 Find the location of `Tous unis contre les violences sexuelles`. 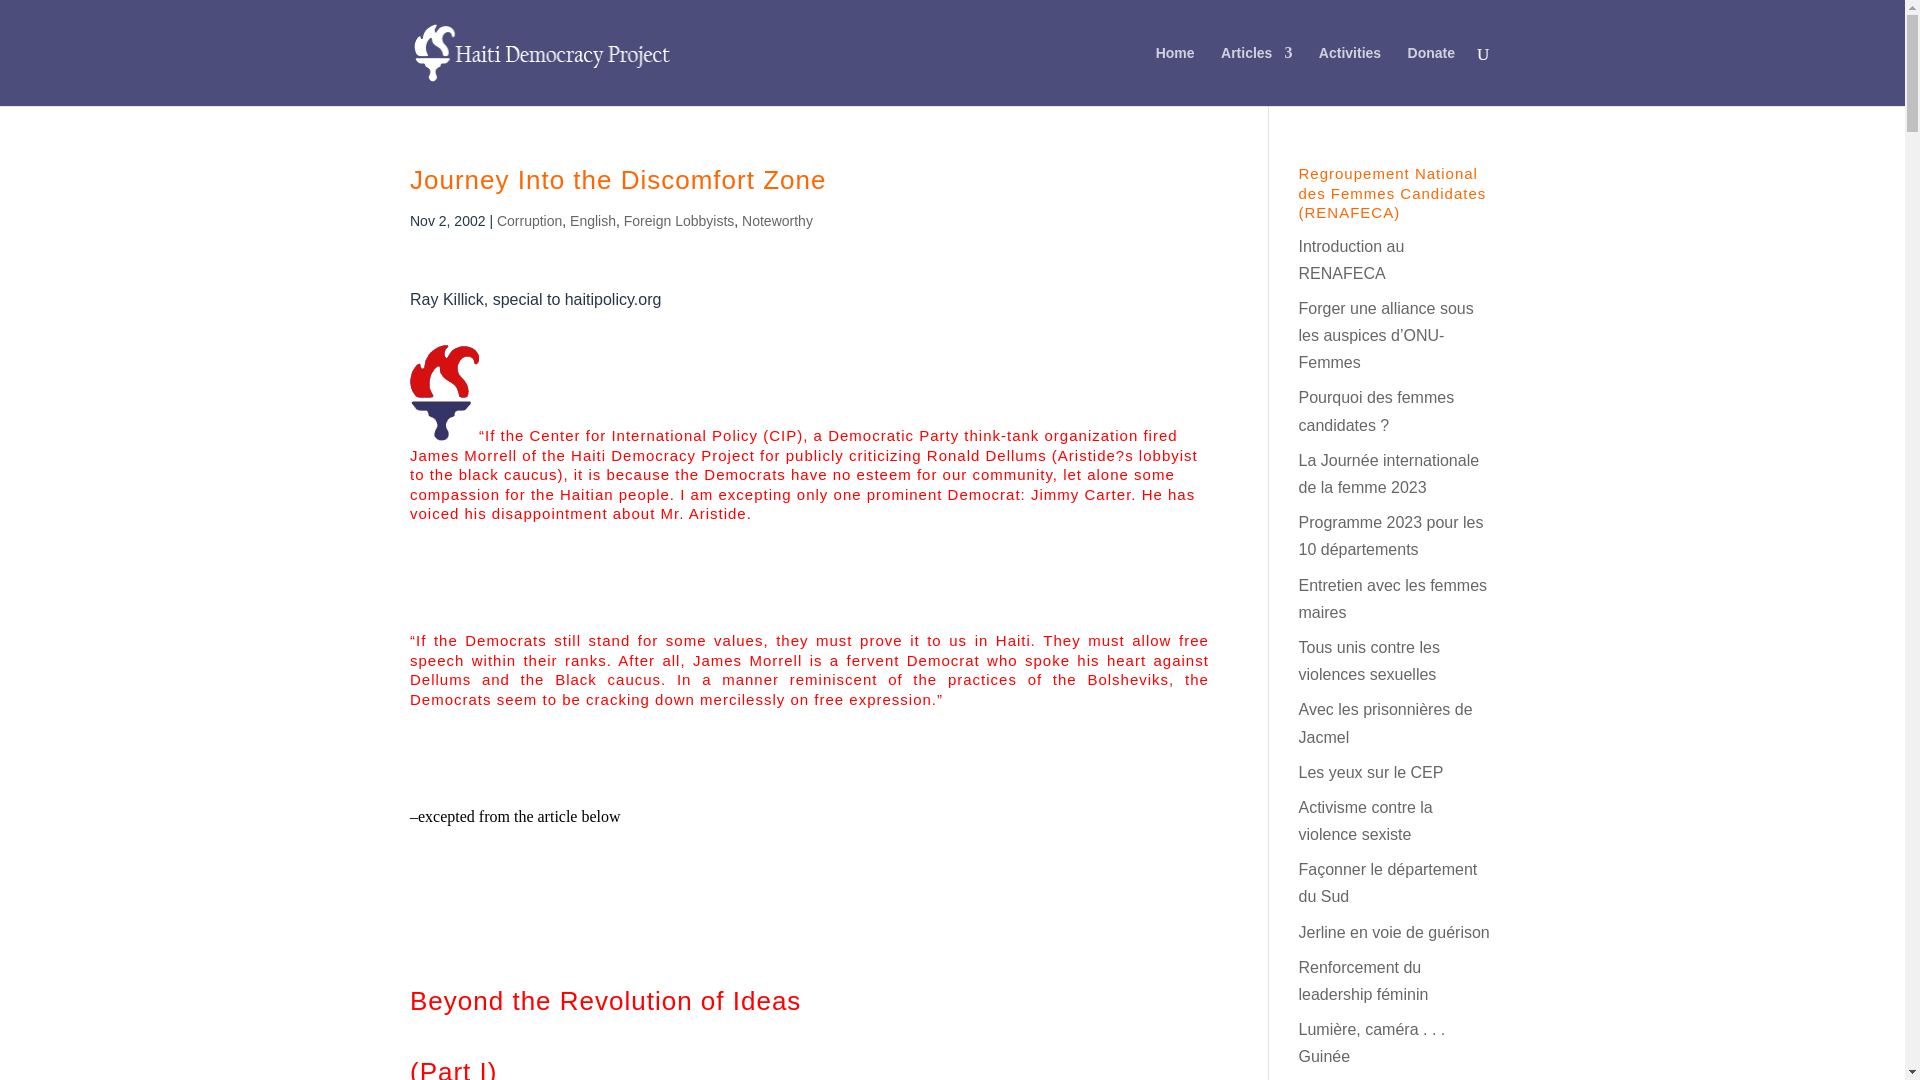

Tous unis contre les violences sexuelles is located at coordinates (1368, 660).